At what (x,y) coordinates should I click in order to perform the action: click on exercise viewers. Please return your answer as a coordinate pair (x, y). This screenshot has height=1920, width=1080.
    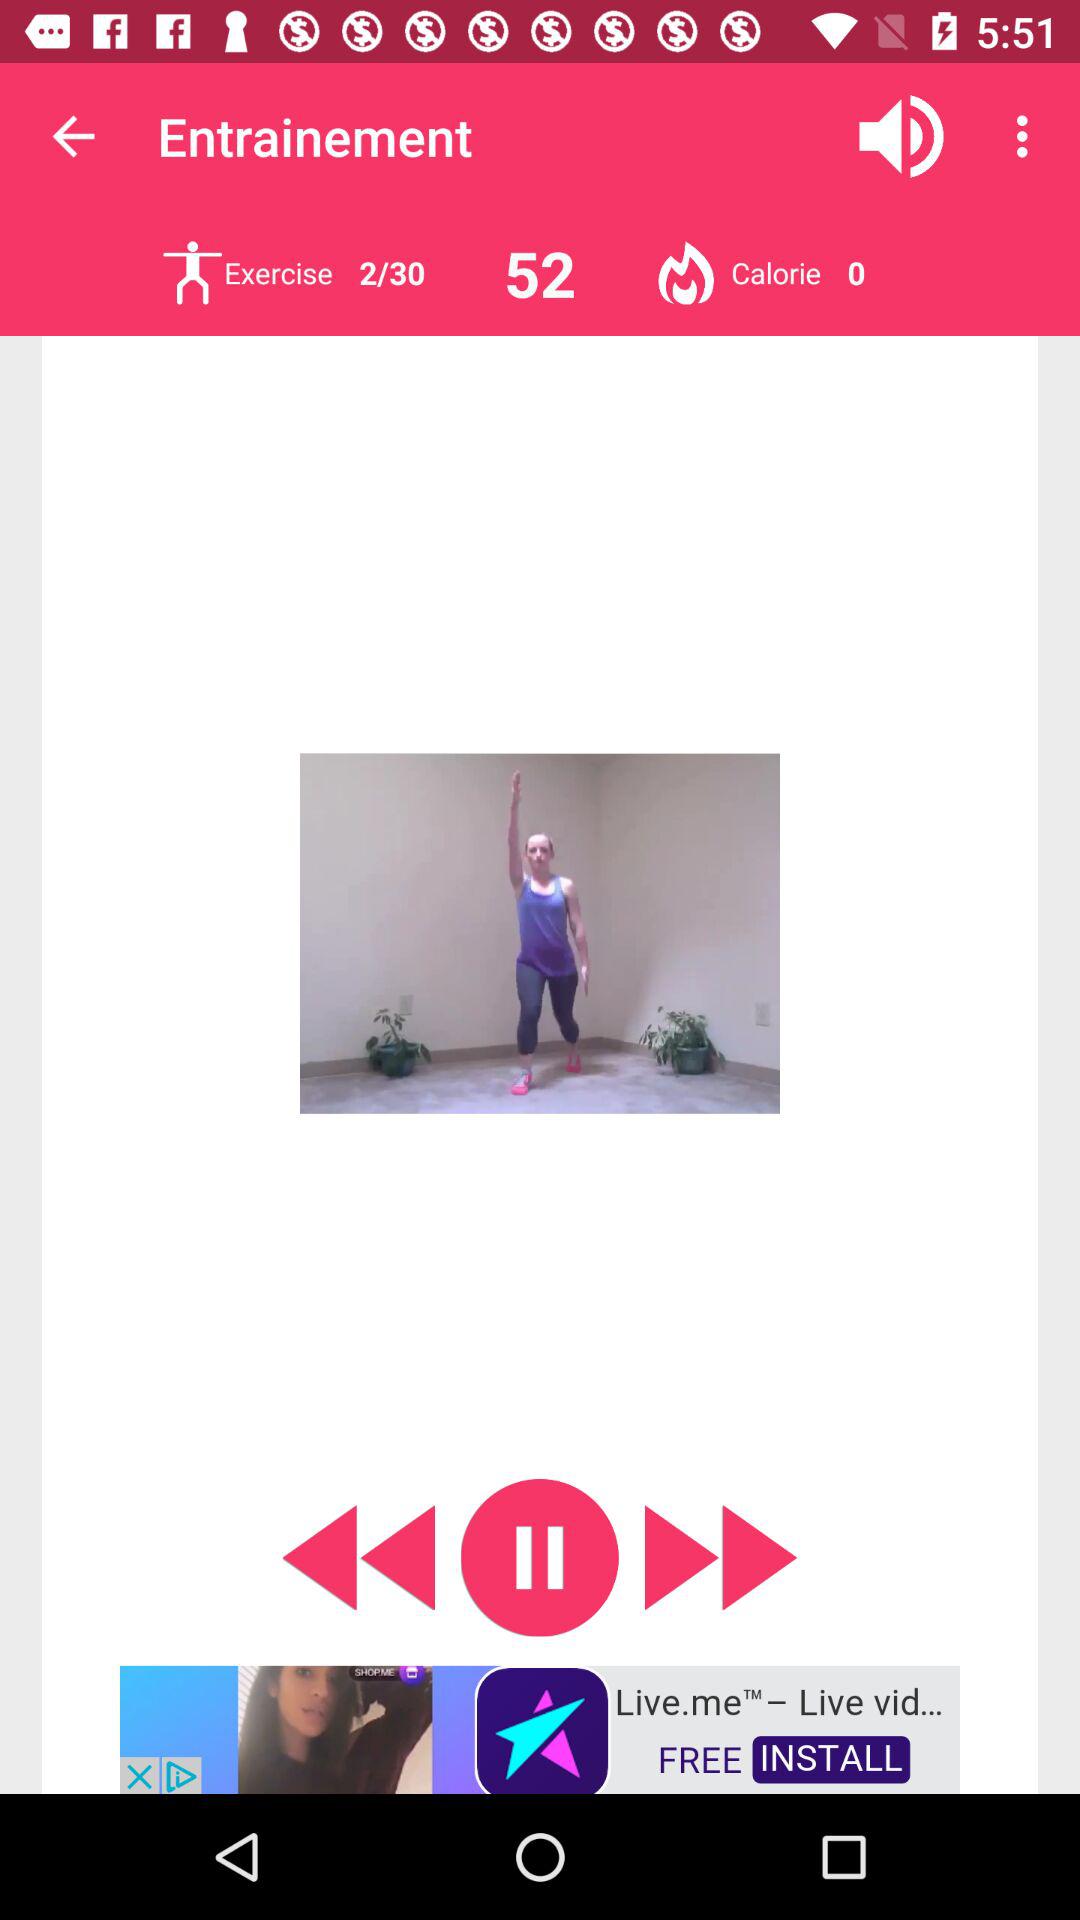
    Looking at the image, I should click on (192, 272).